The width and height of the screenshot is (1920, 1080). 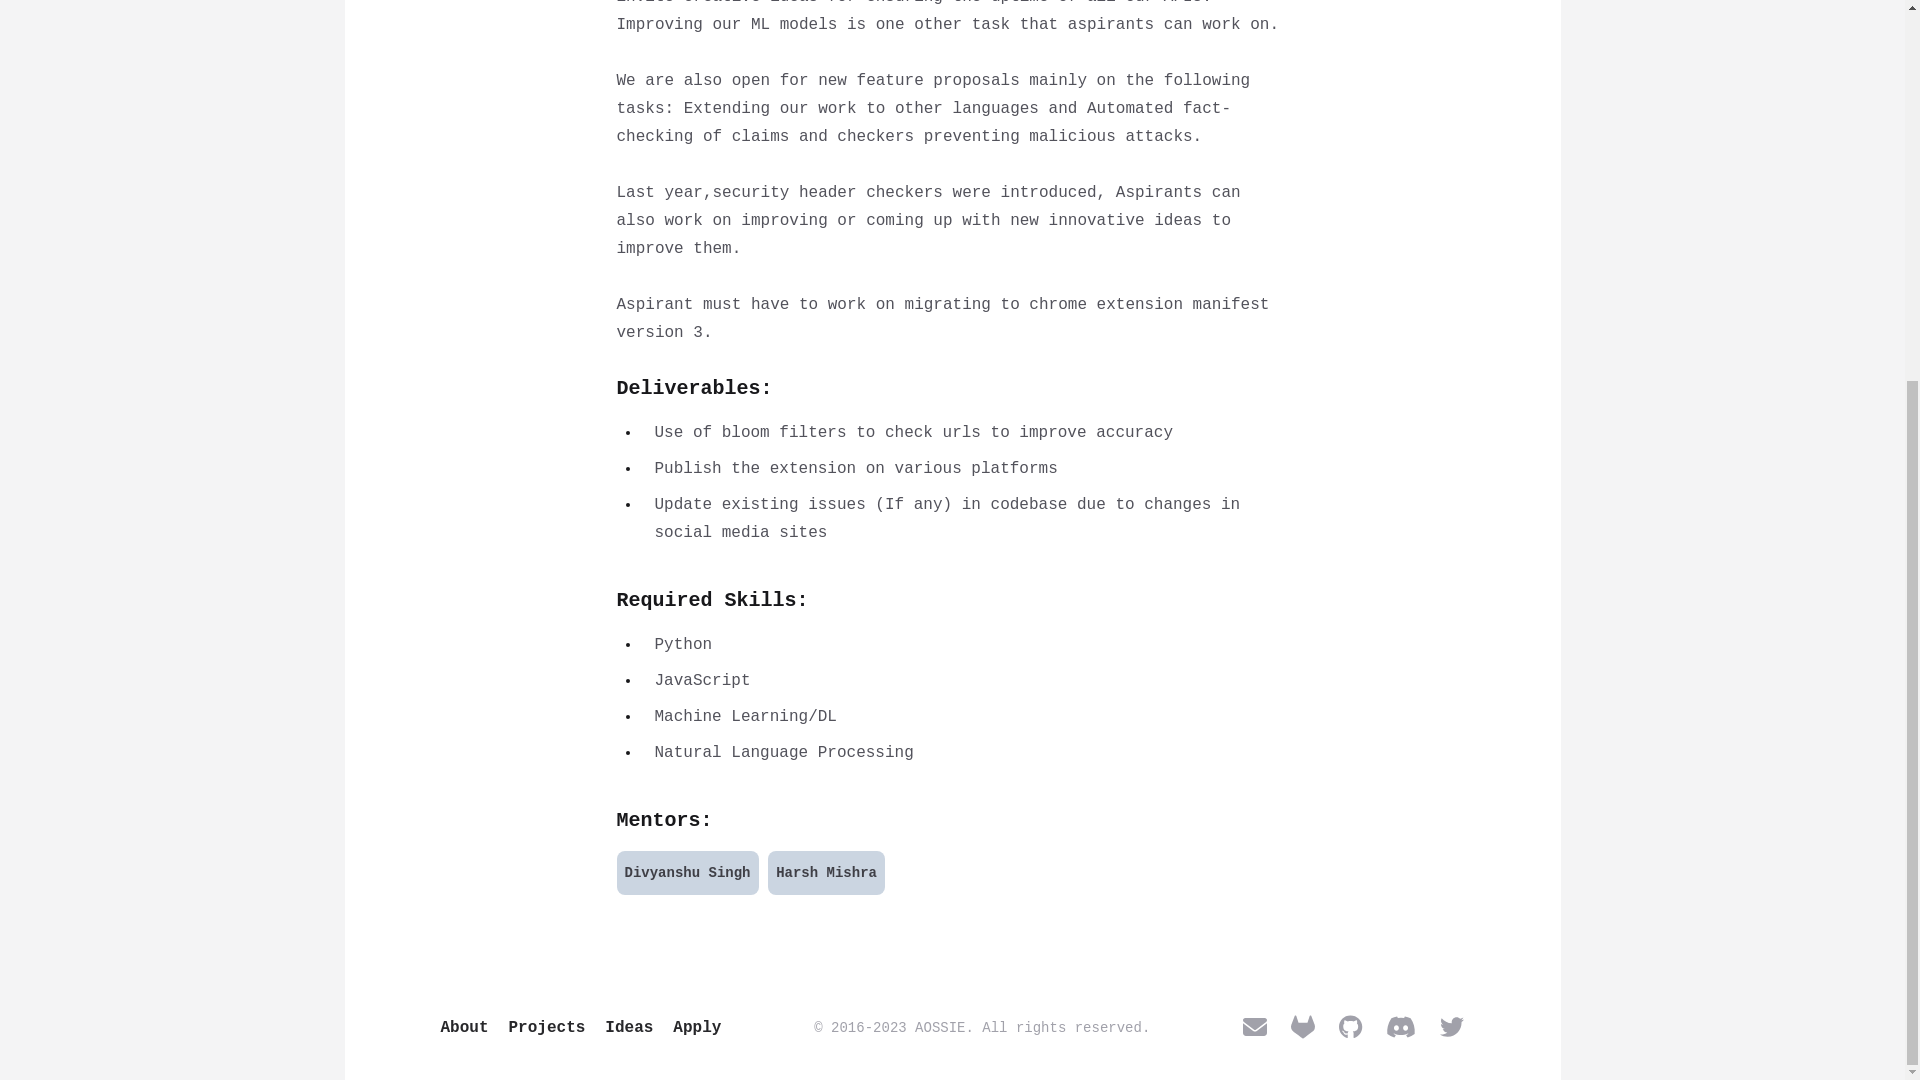 What do you see at coordinates (463, 1026) in the screenshot?
I see `About` at bounding box center [463, 1026].